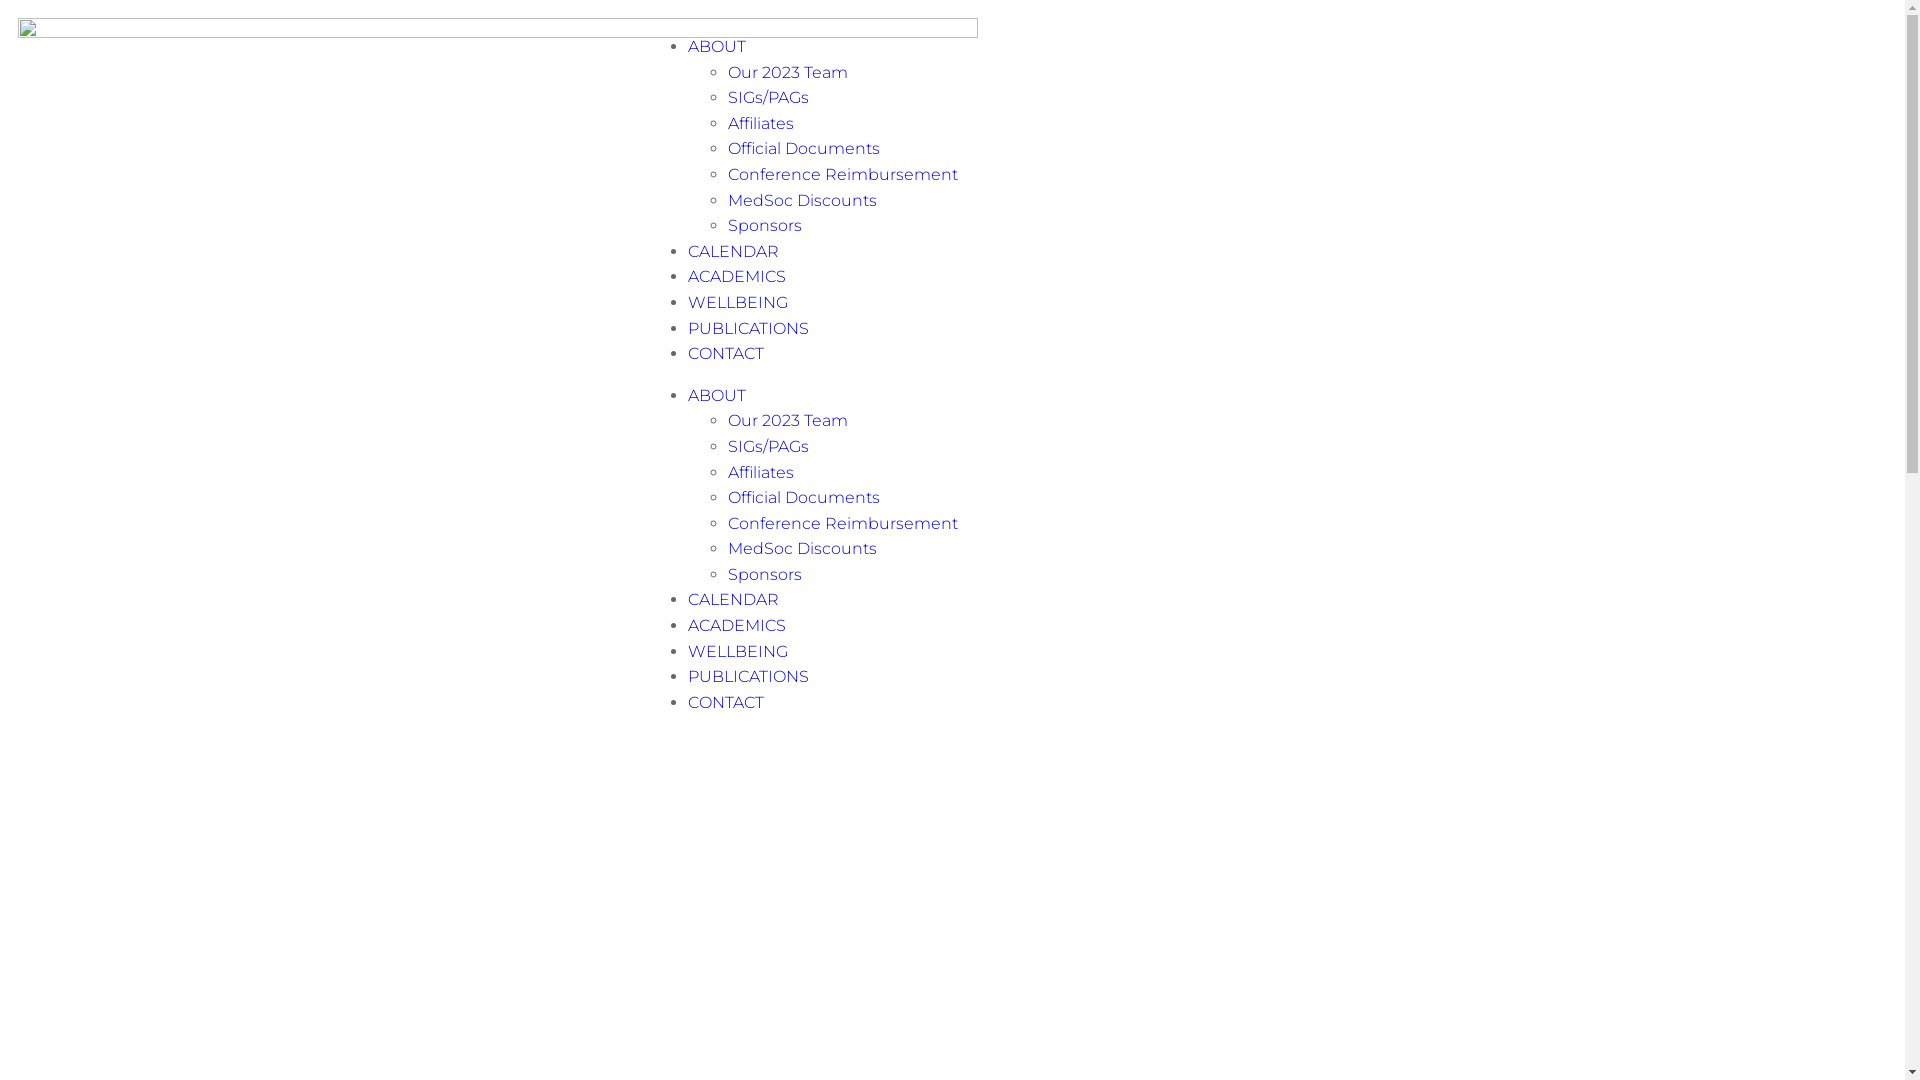 The image size is (1920, 1080). Describe the element at coordinates (788, 72) in the screenshot. I see `Our 2023 Team` at that location.